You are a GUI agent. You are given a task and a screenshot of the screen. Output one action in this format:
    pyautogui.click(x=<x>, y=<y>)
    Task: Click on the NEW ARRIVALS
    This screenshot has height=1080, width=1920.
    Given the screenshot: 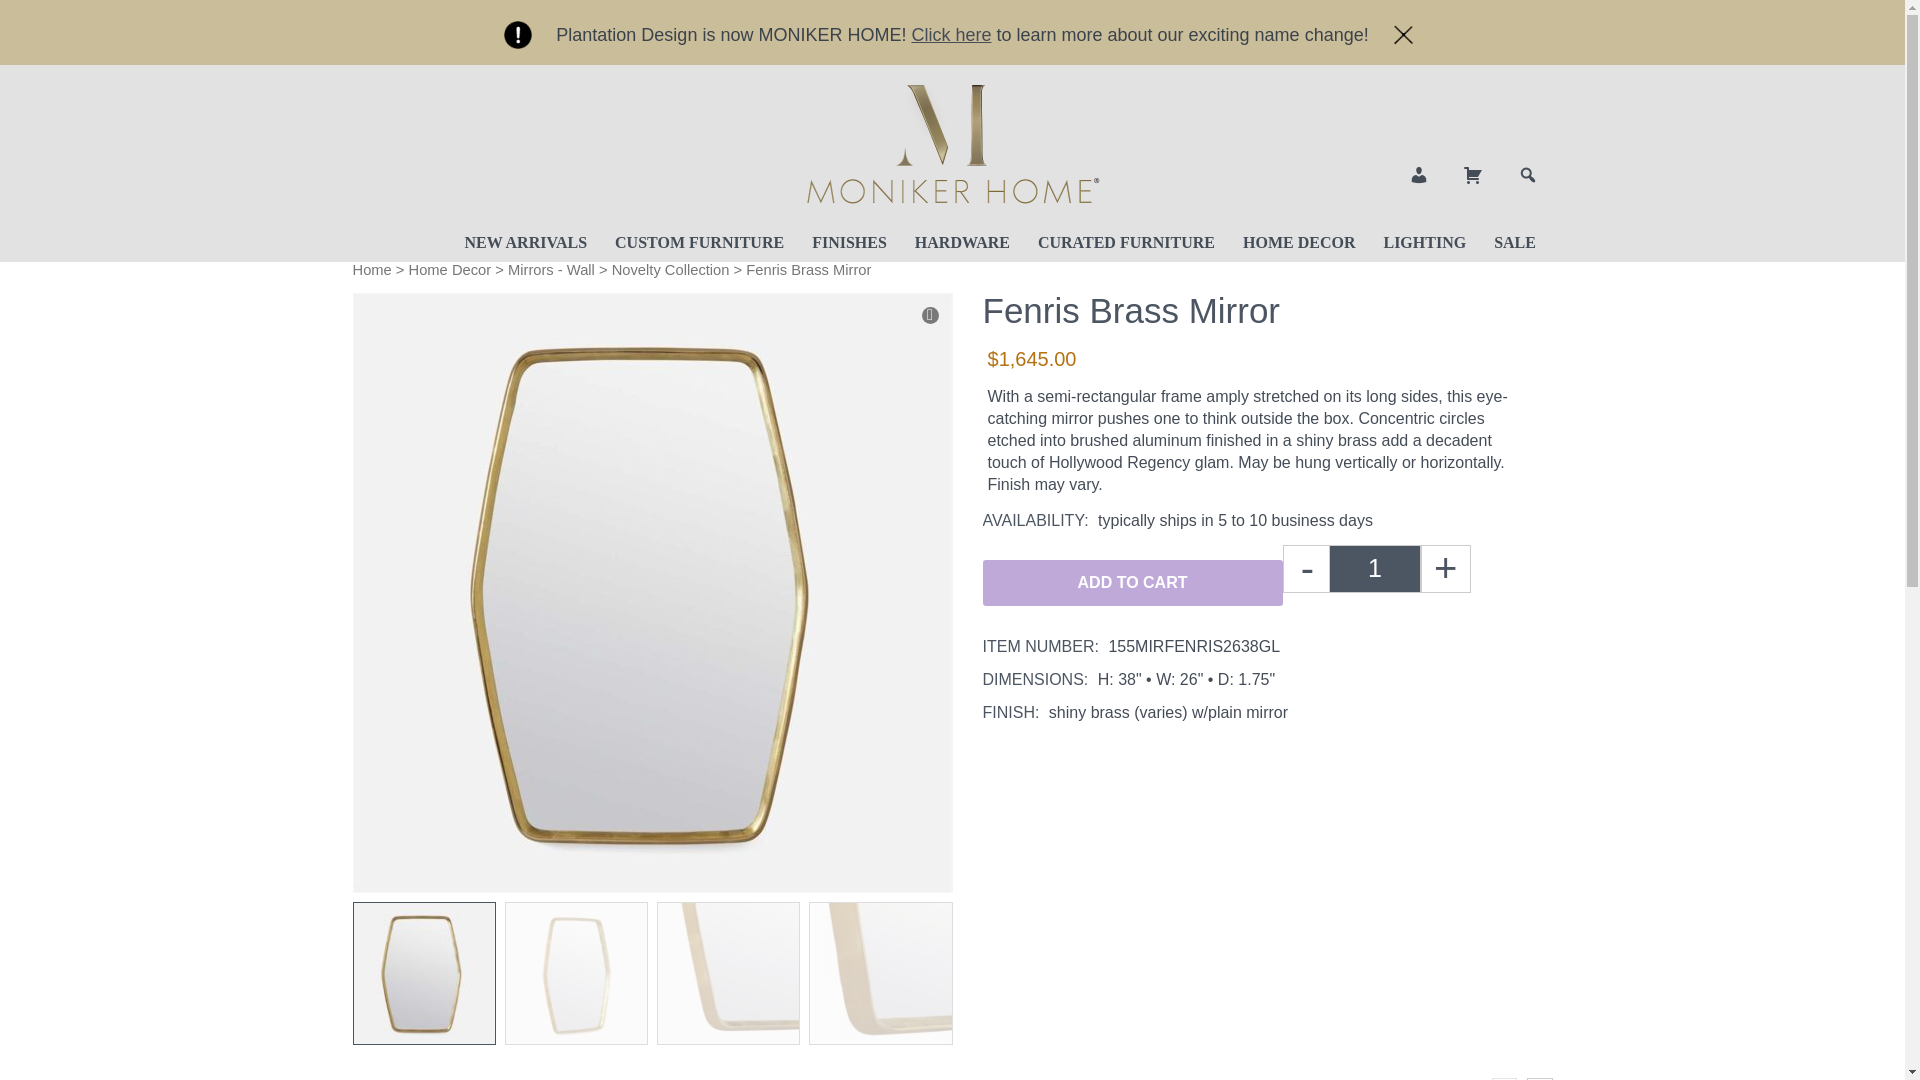 What is the action you would take?
    pyautogui.click(x=526, y=242)
    